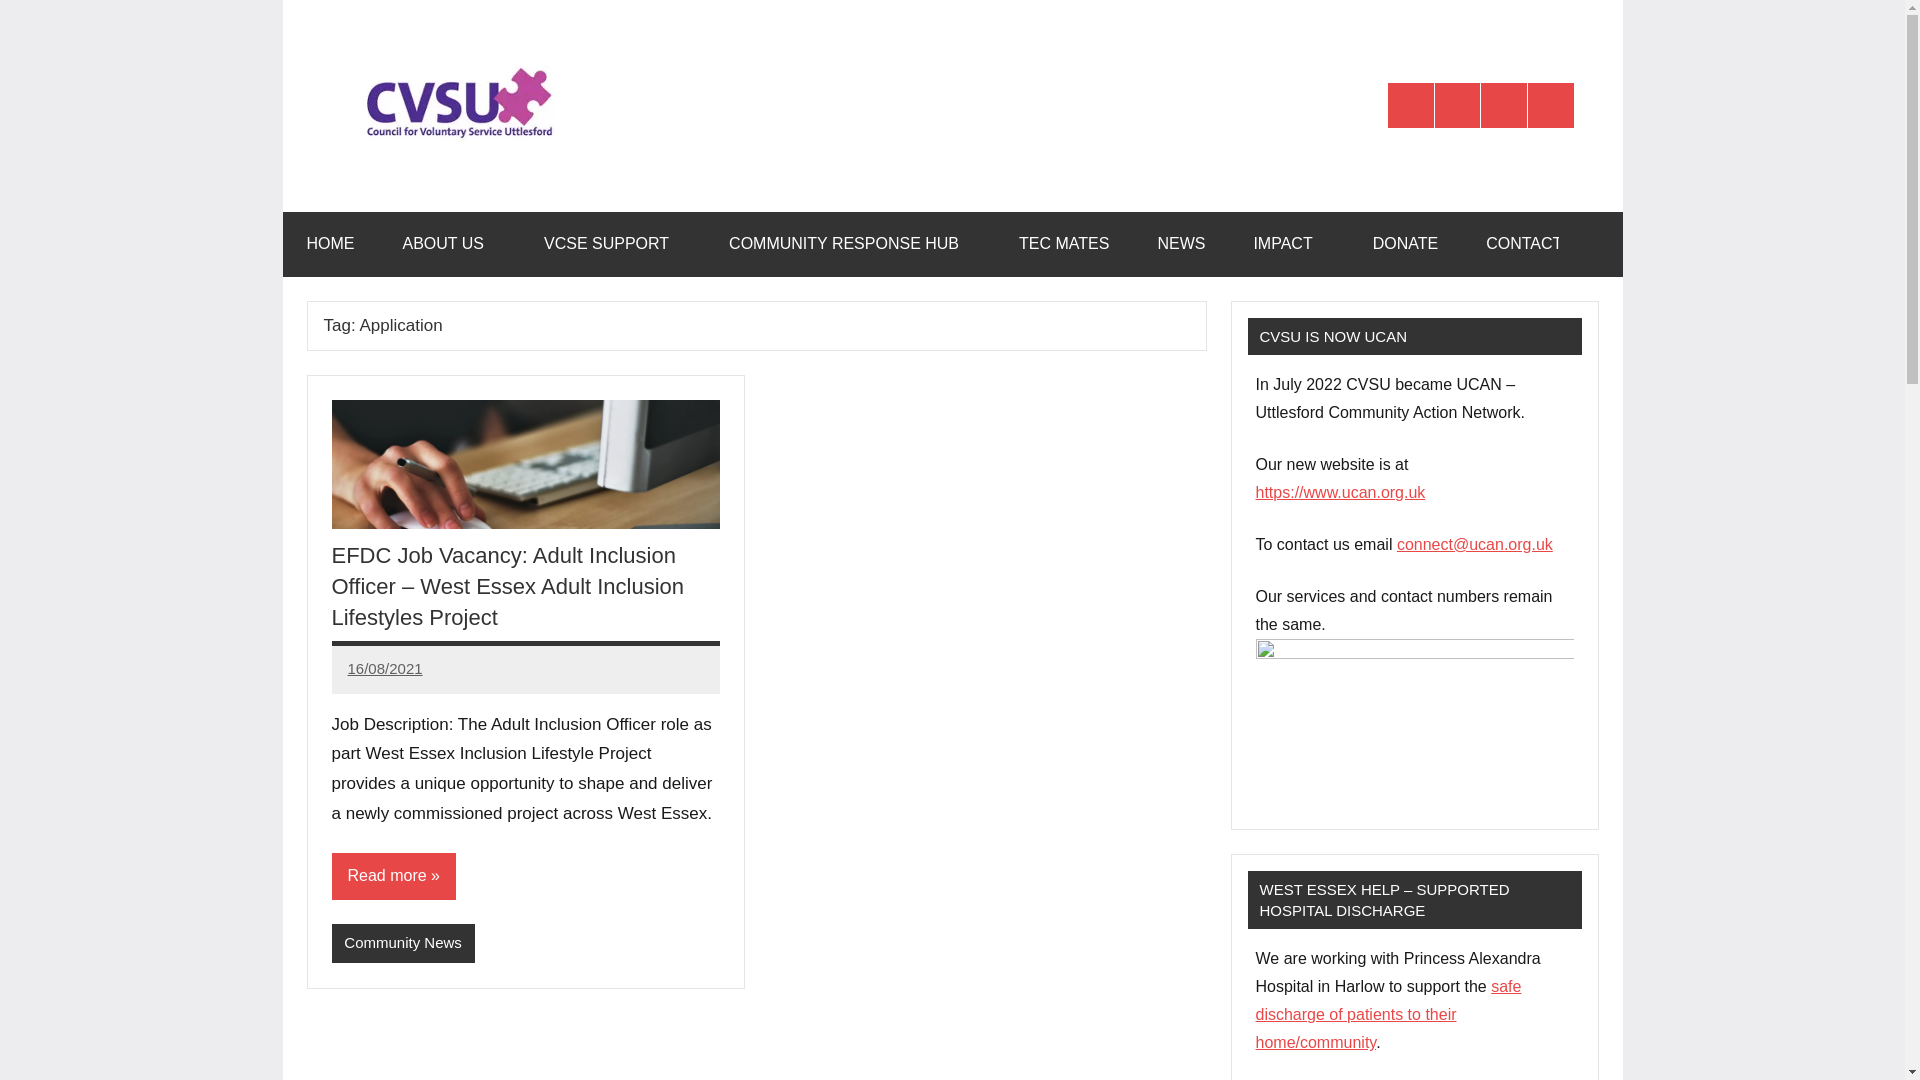 The image size is (1920, 1080). Describe the element at coordinates (612, 244) in the screenshot. I see `VCSE SUPPORT` at that location.